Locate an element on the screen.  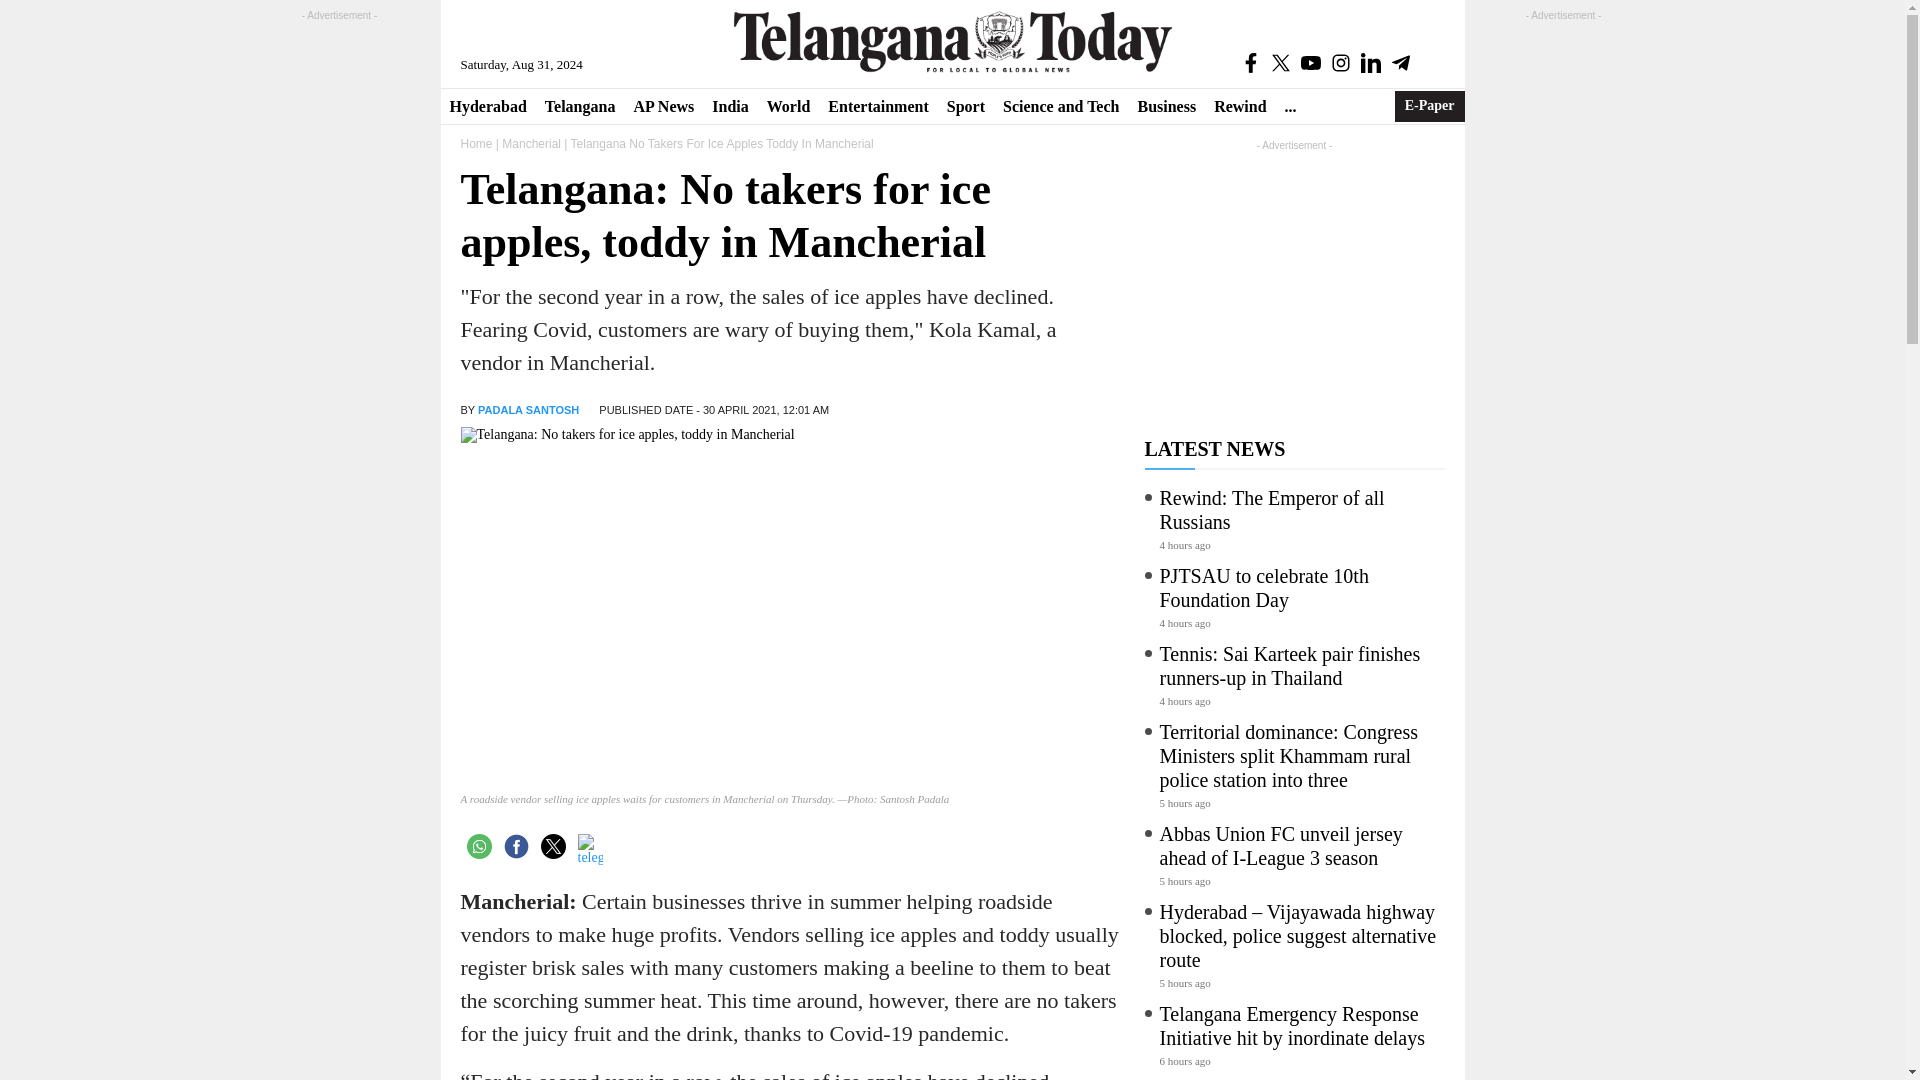
Science and Tech is located at coordinates (1061, 106).